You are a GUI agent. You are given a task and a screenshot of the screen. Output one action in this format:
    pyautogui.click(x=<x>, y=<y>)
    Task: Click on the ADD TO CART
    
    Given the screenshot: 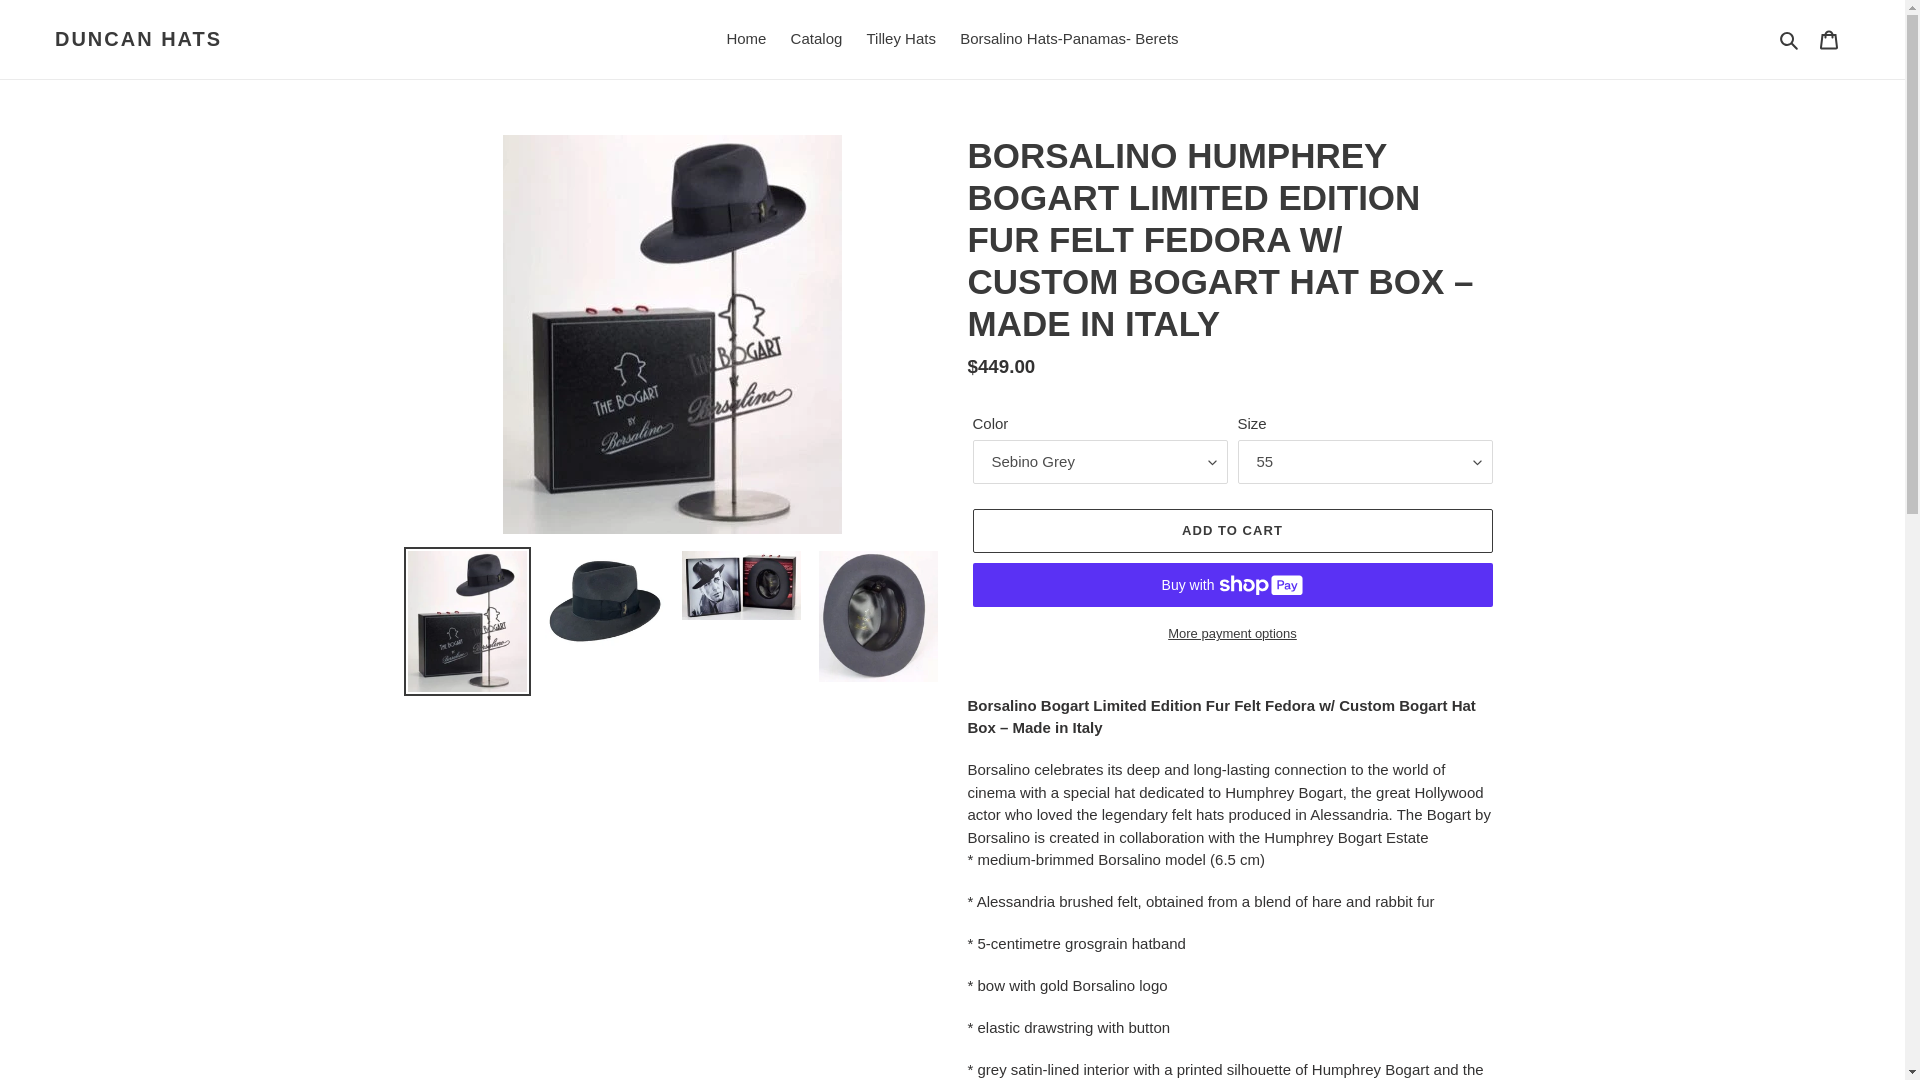 What is the action you would take?
    pyautogui.click(x=1231, y=530)
    